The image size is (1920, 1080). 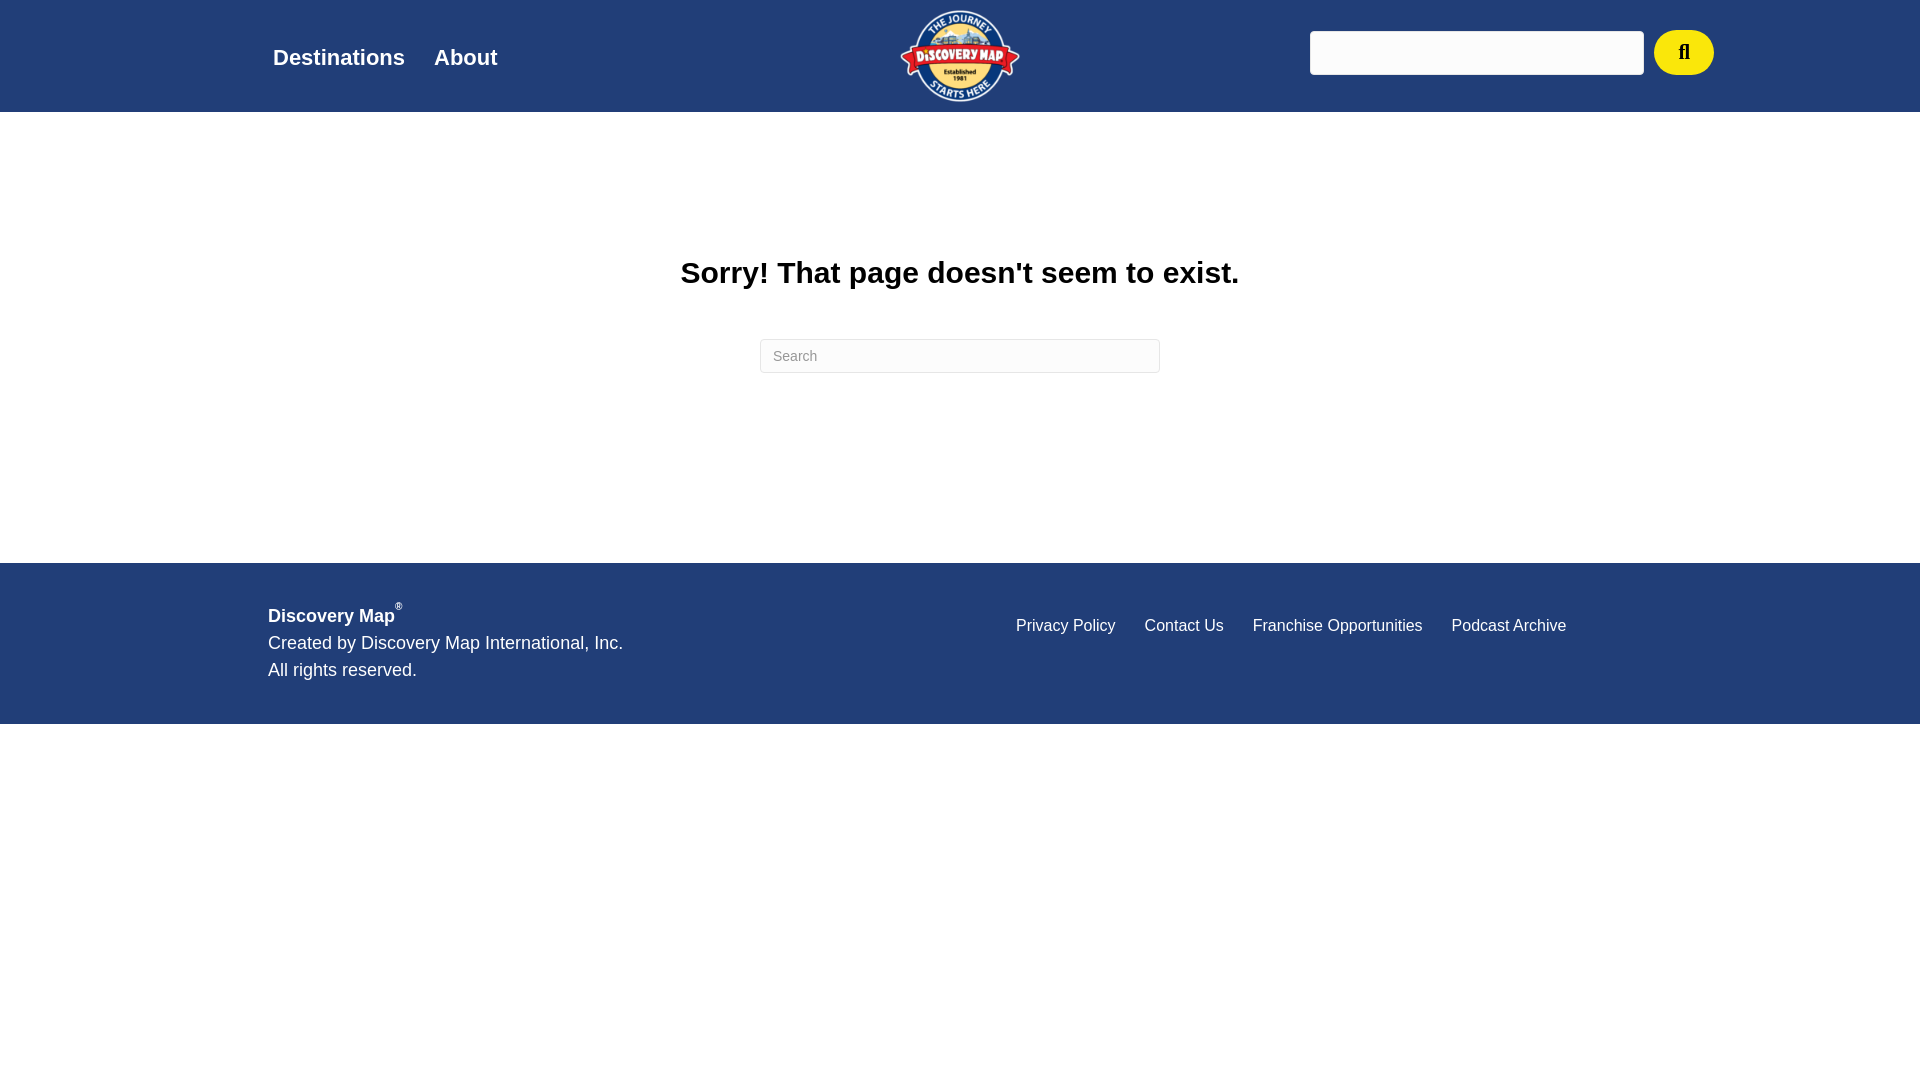 What do you see at coordinates (1066, 626) in the screenshot?
I see `Privacy Policy` at bounding box center [1066, 626].